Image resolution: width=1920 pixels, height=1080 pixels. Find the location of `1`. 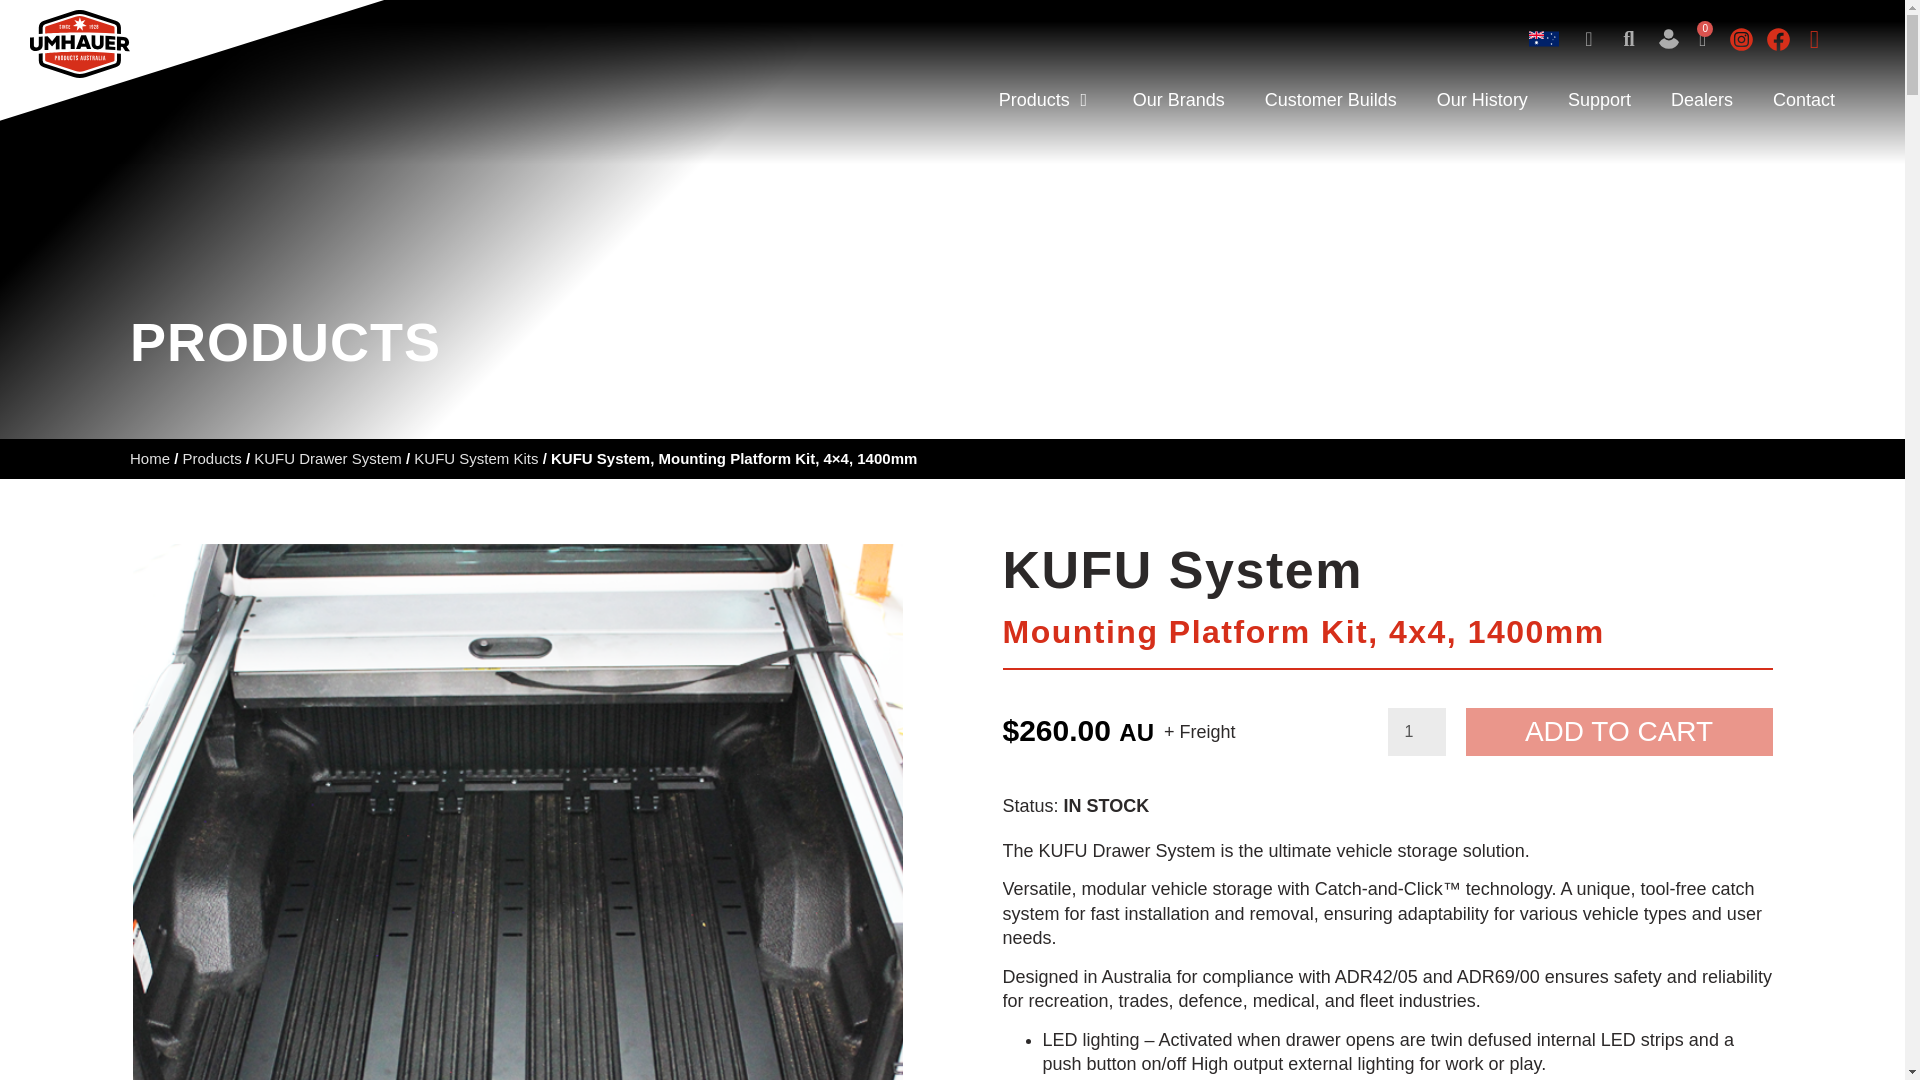

1 is located at coordinates (1416, 732).